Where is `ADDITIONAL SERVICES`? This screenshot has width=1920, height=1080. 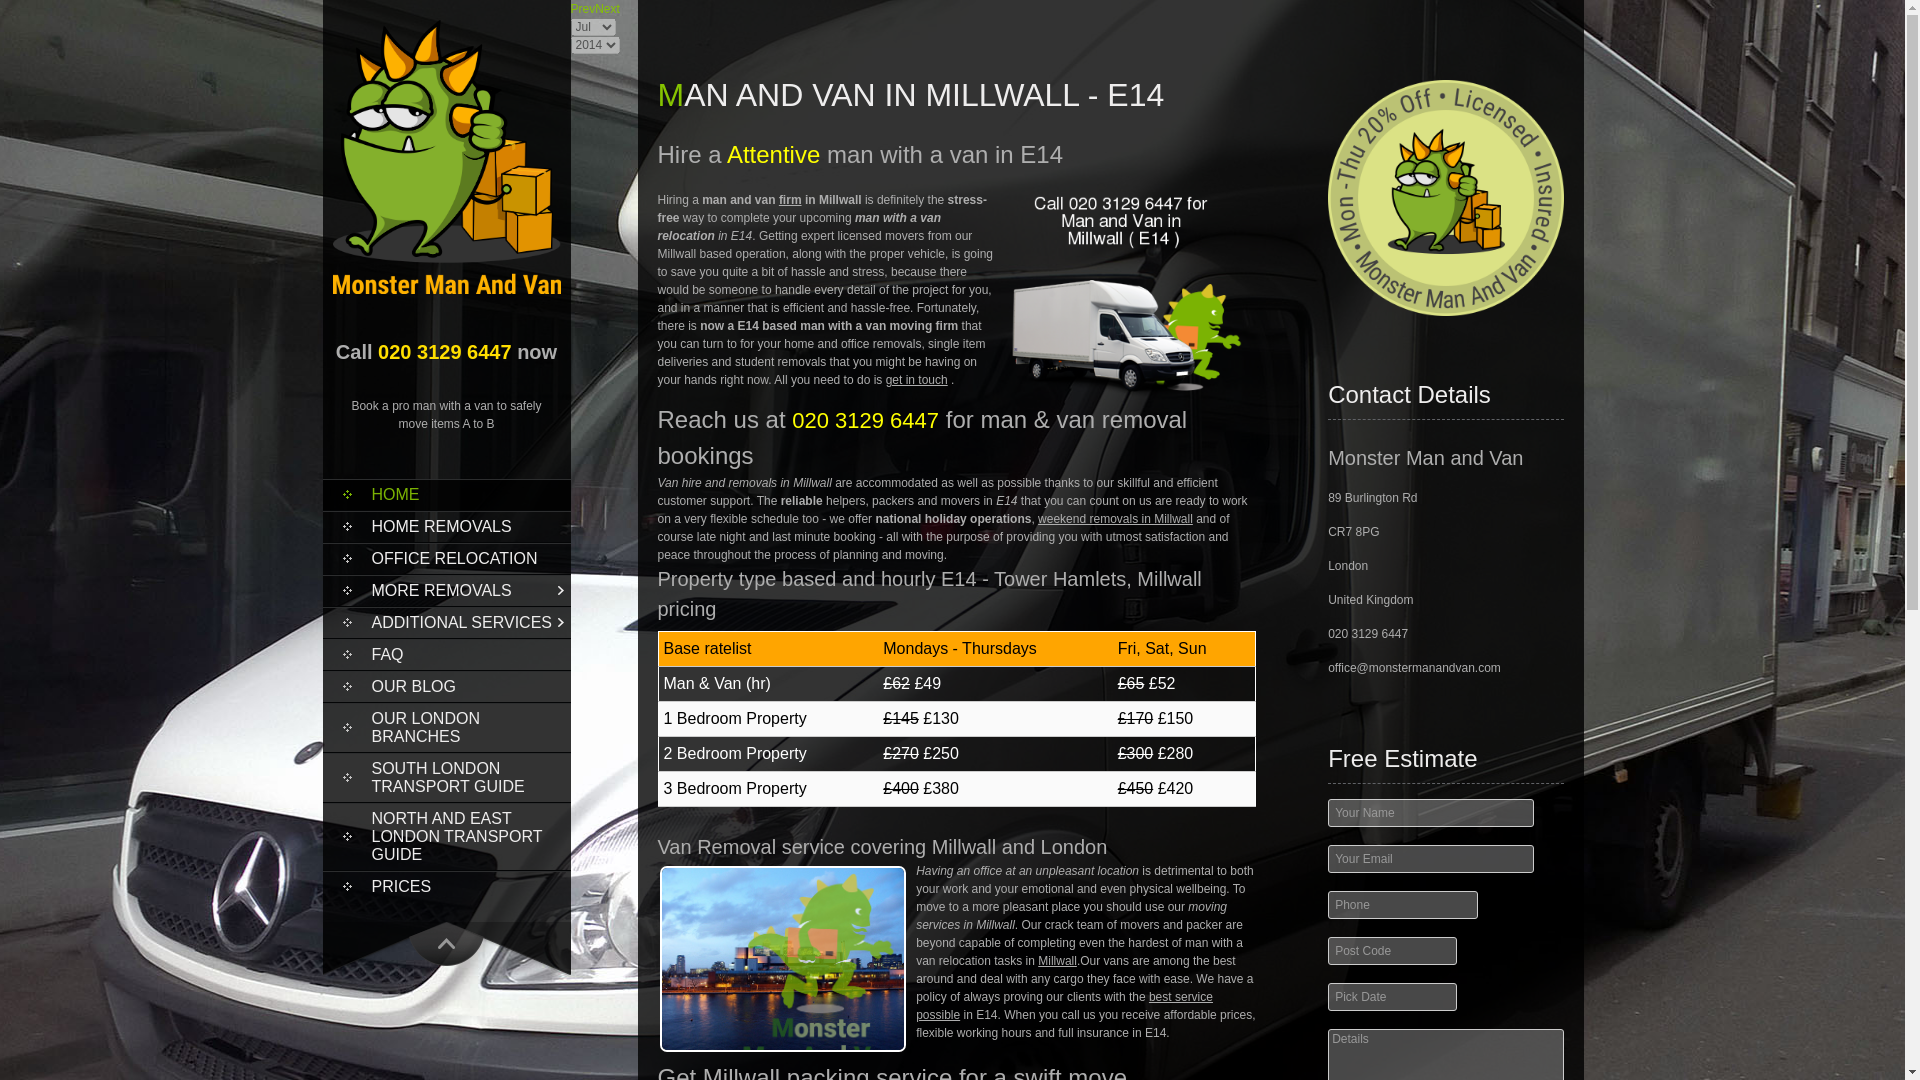
ADDITIONAL SERVICES is located at coordinates (446, 623).